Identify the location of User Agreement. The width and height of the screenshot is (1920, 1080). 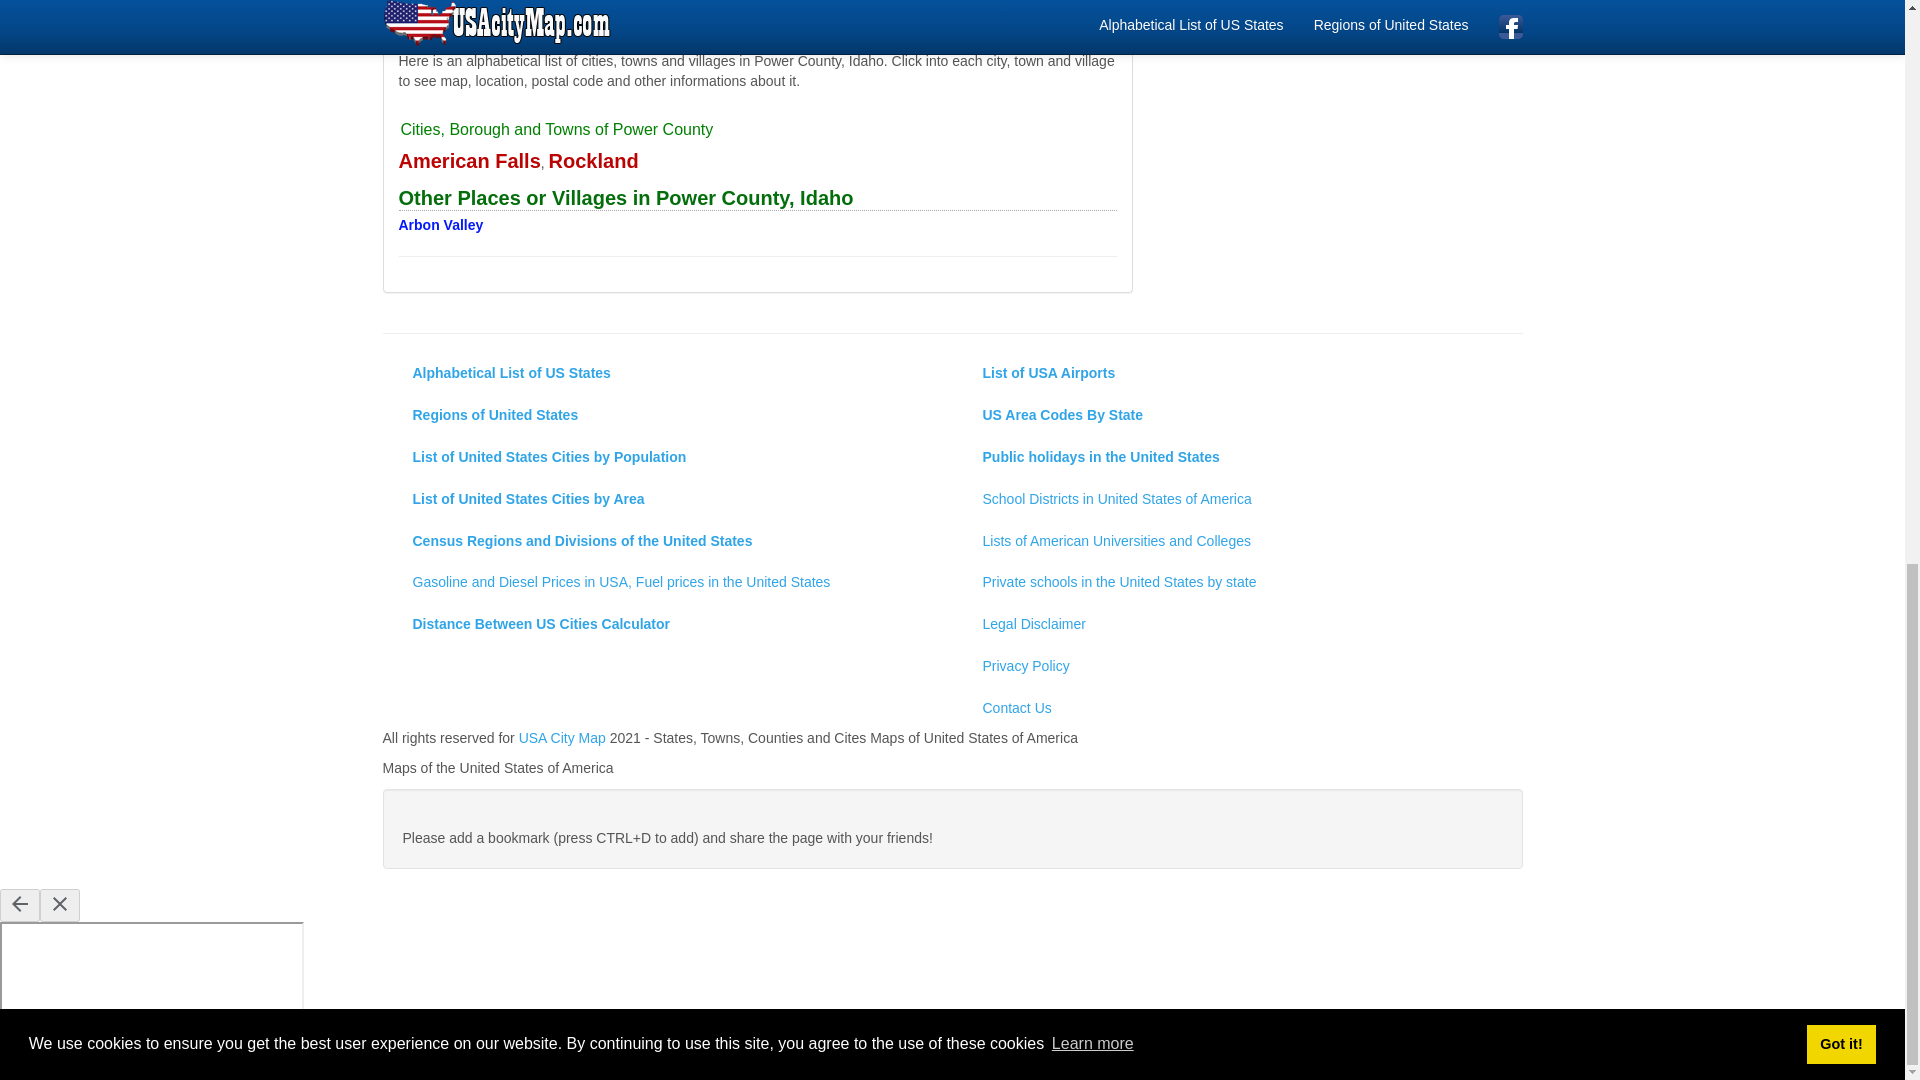
(1069, 35).